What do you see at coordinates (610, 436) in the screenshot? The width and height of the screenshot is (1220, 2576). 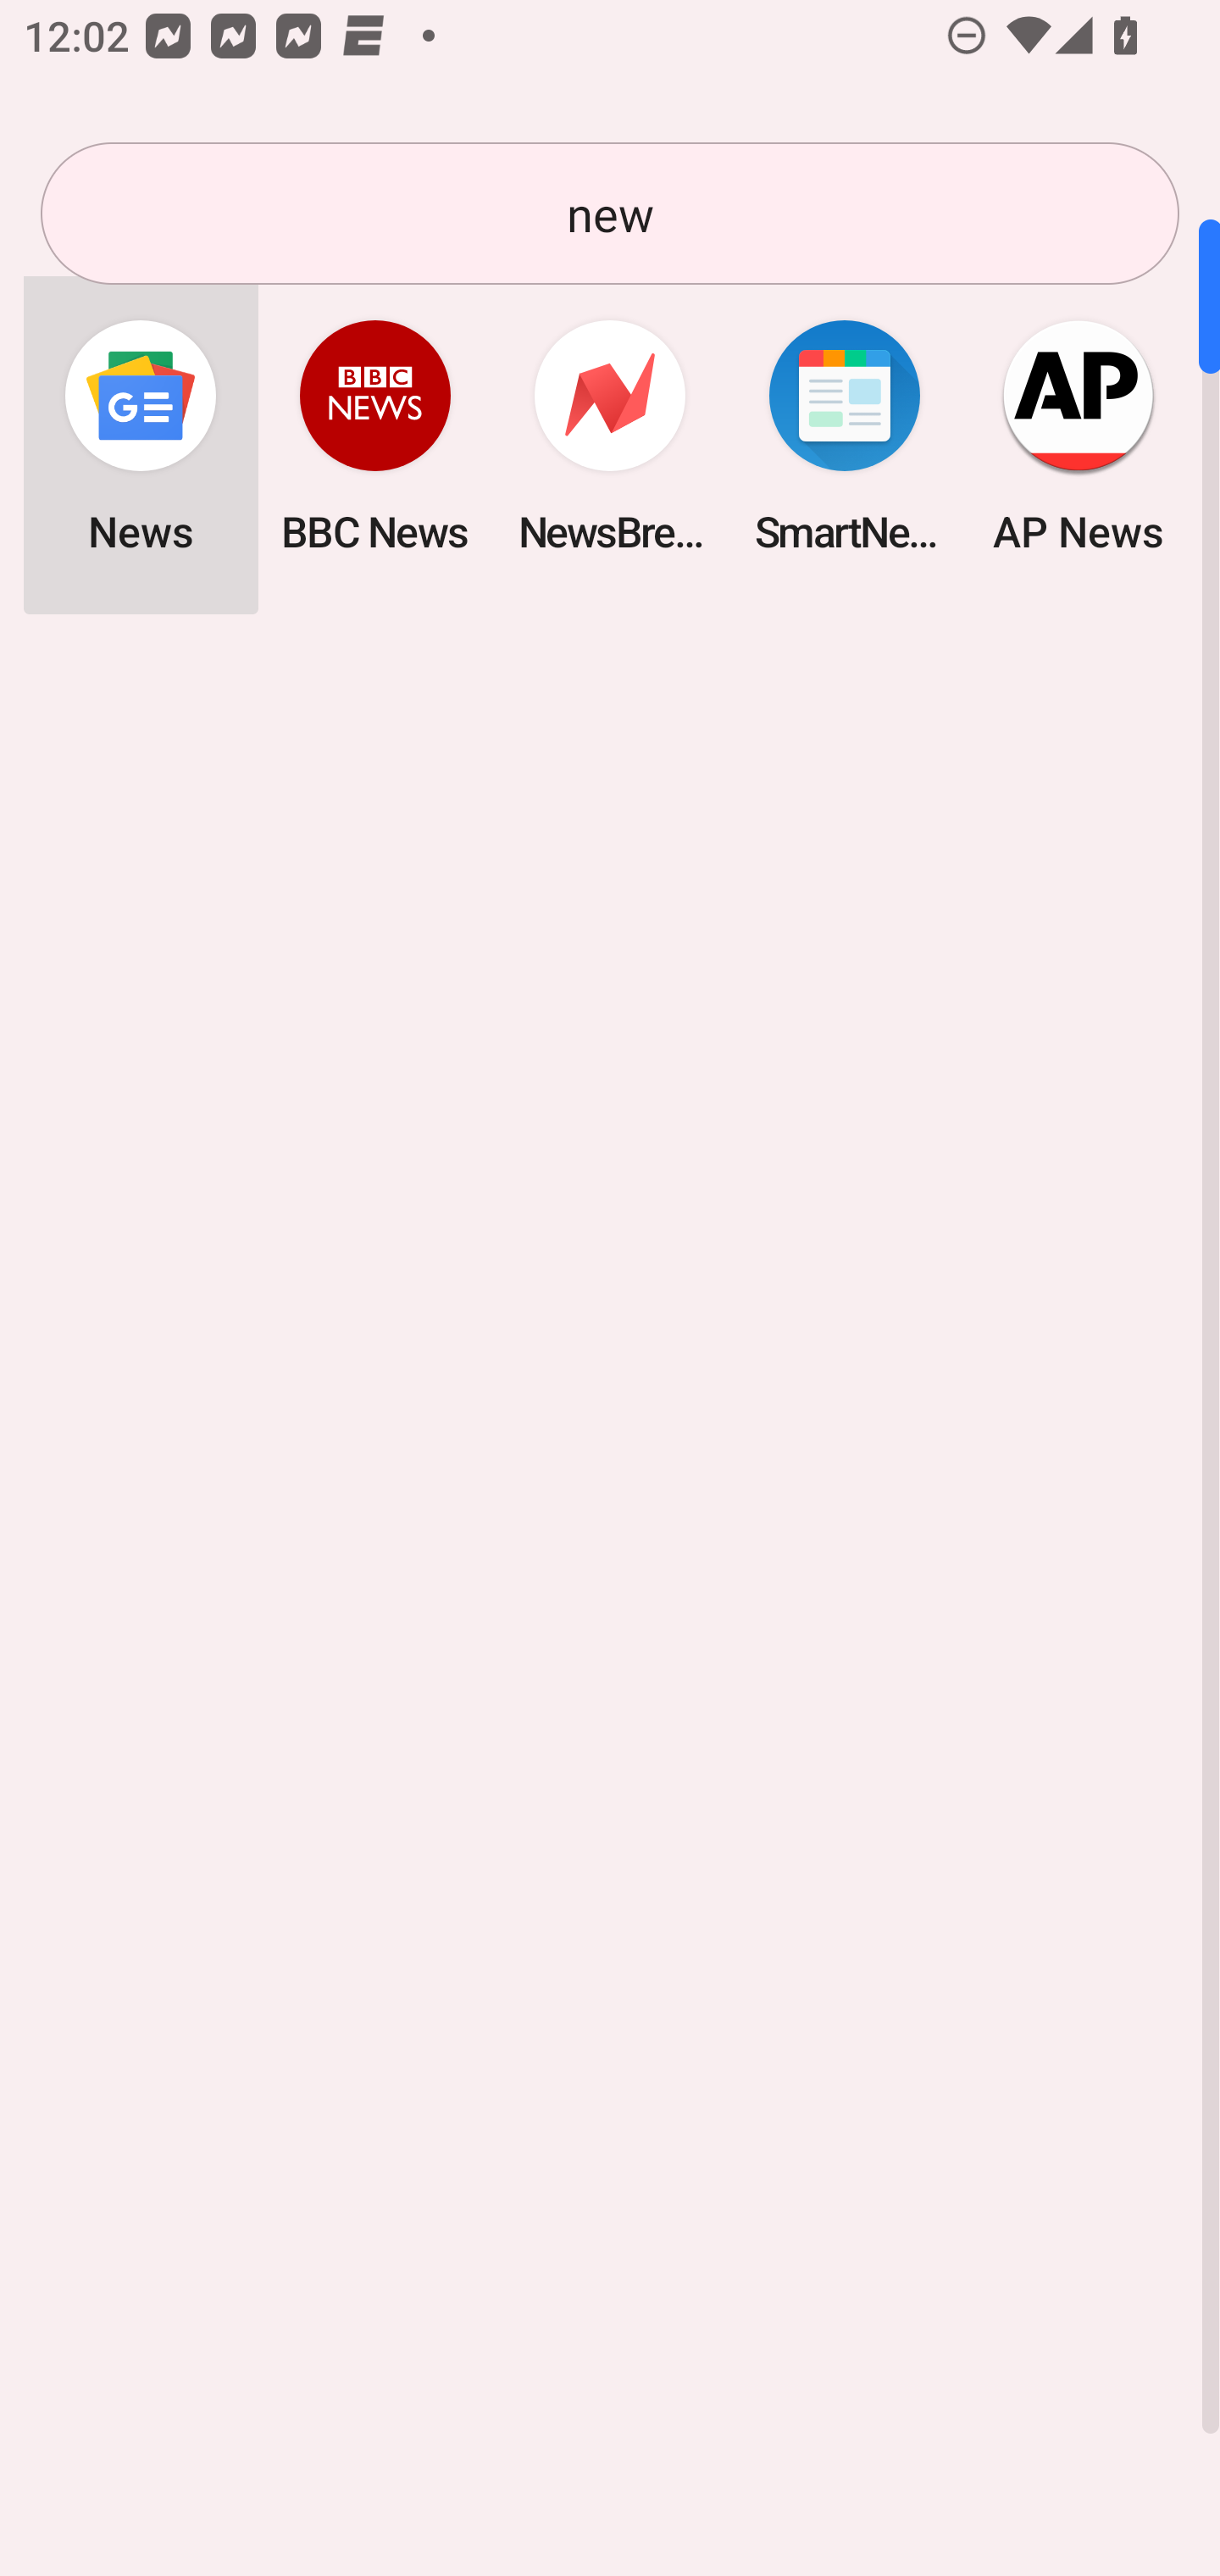 I see `NewsBreak` at bounding box center [610, 436].